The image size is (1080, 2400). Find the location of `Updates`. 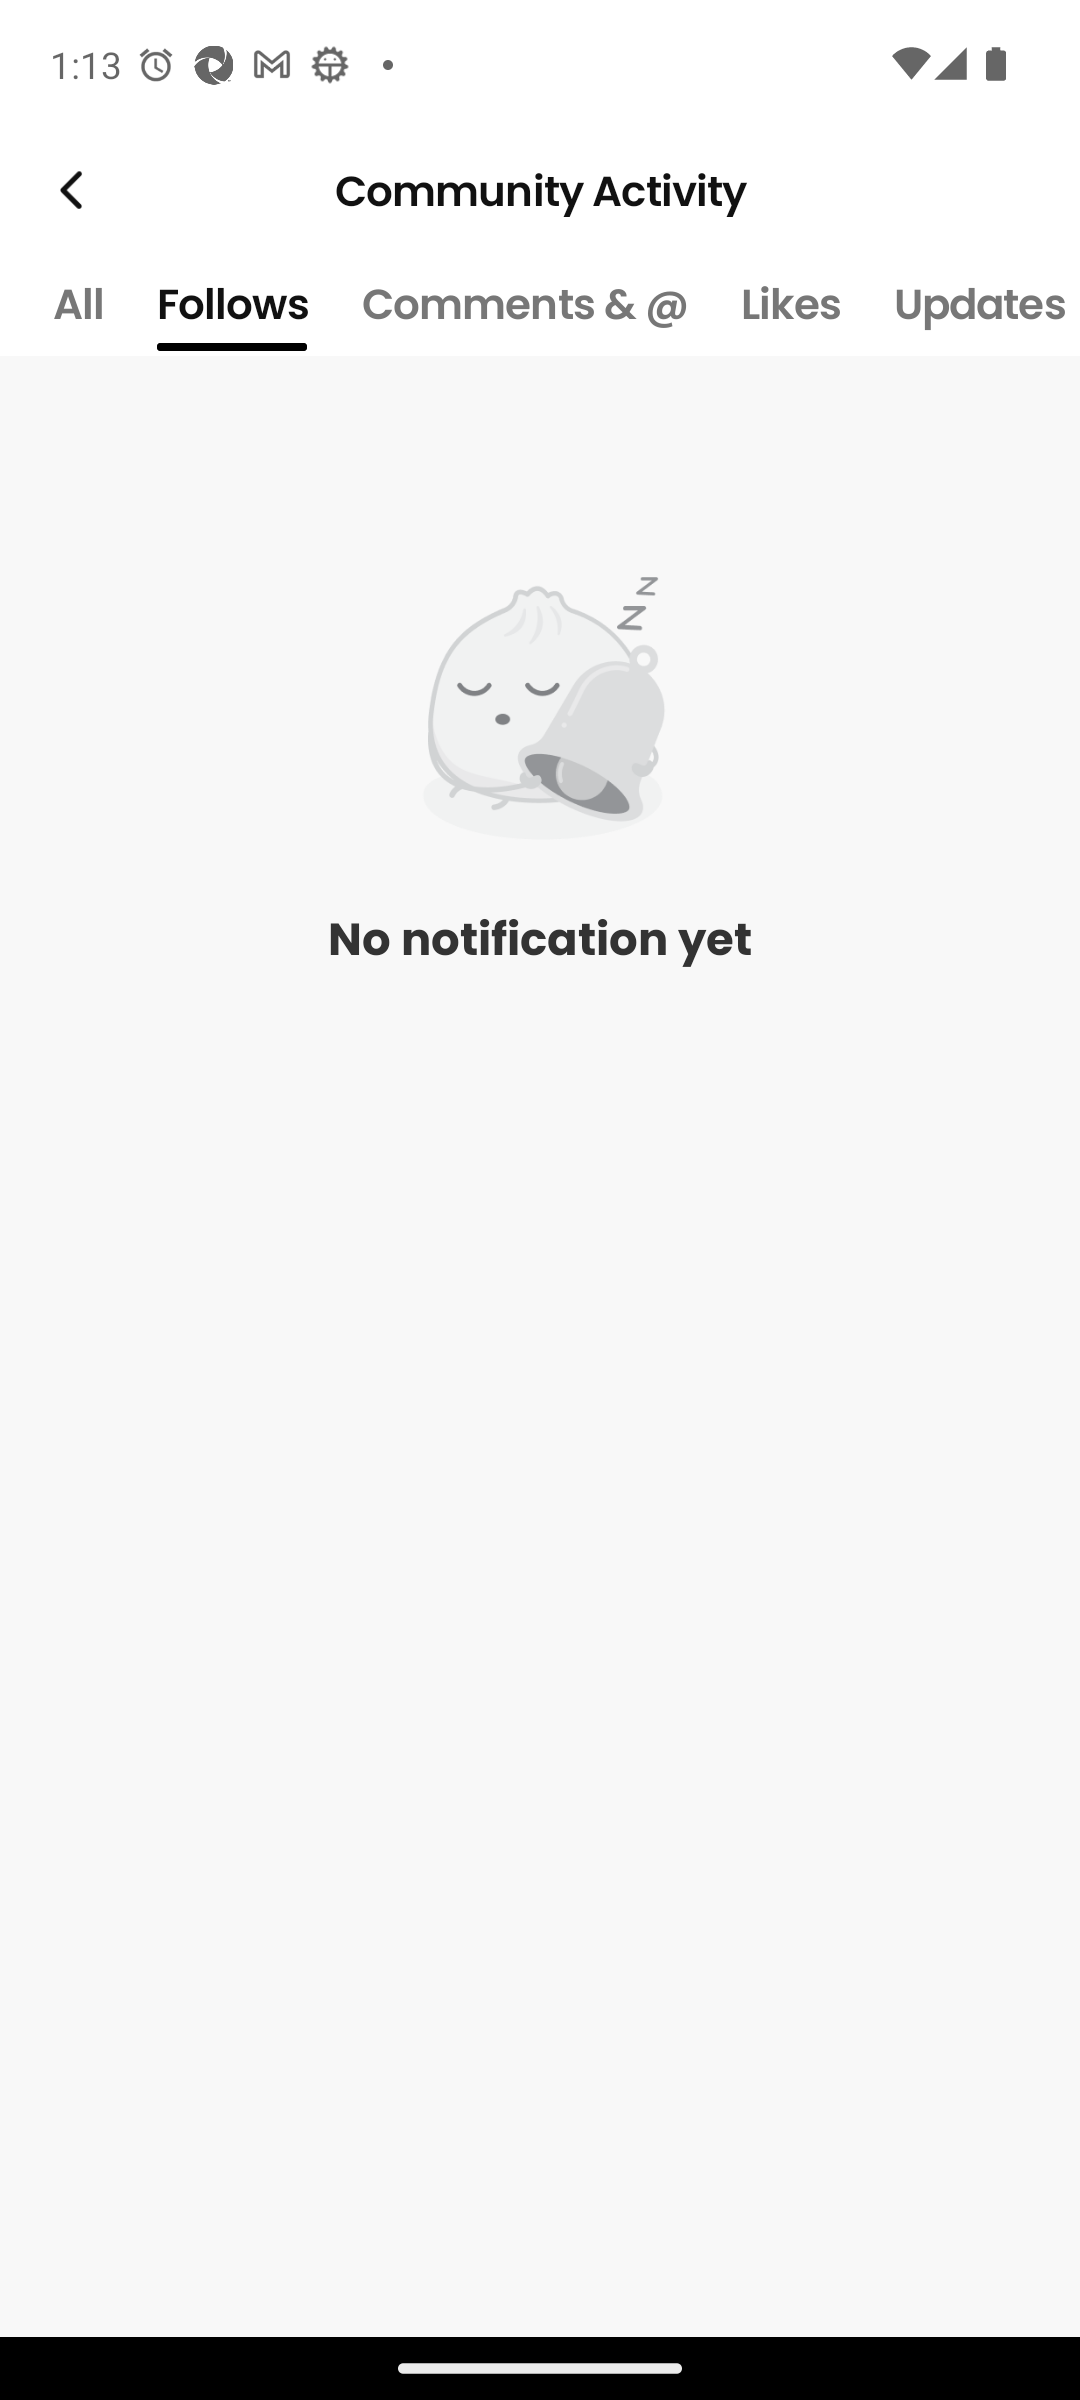

Updates is located at coordinates (974, 304).